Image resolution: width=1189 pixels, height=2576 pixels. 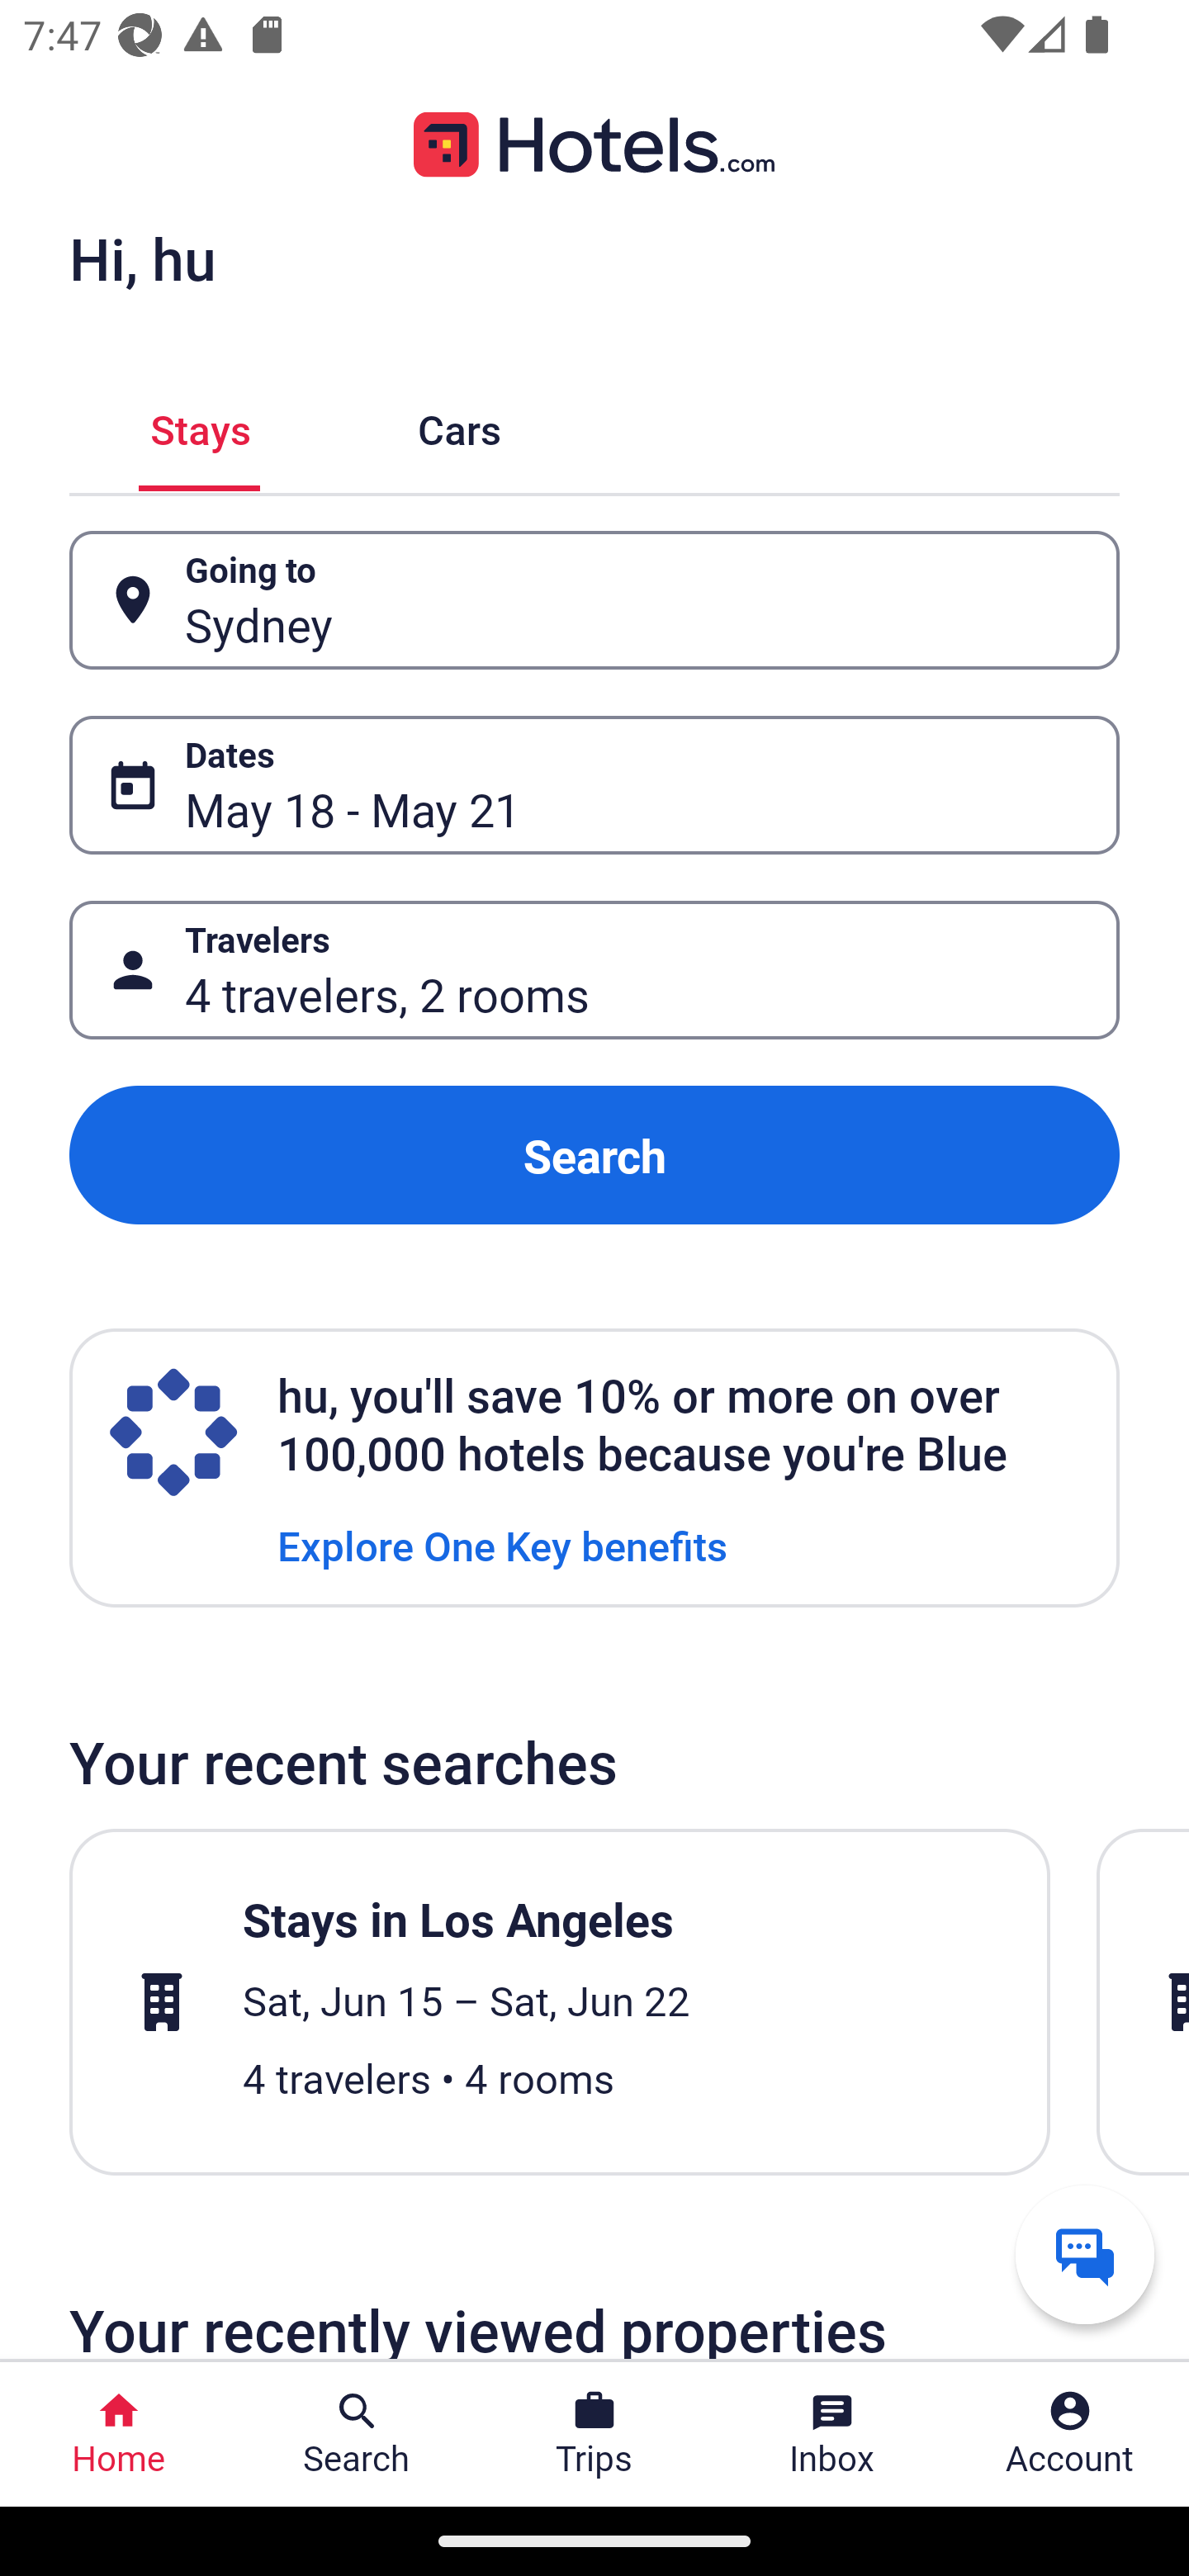 What do you see at coordinates (357, 2434) in the screenshot?
I see `Search Search Button` at bounding box center [357, 2434].